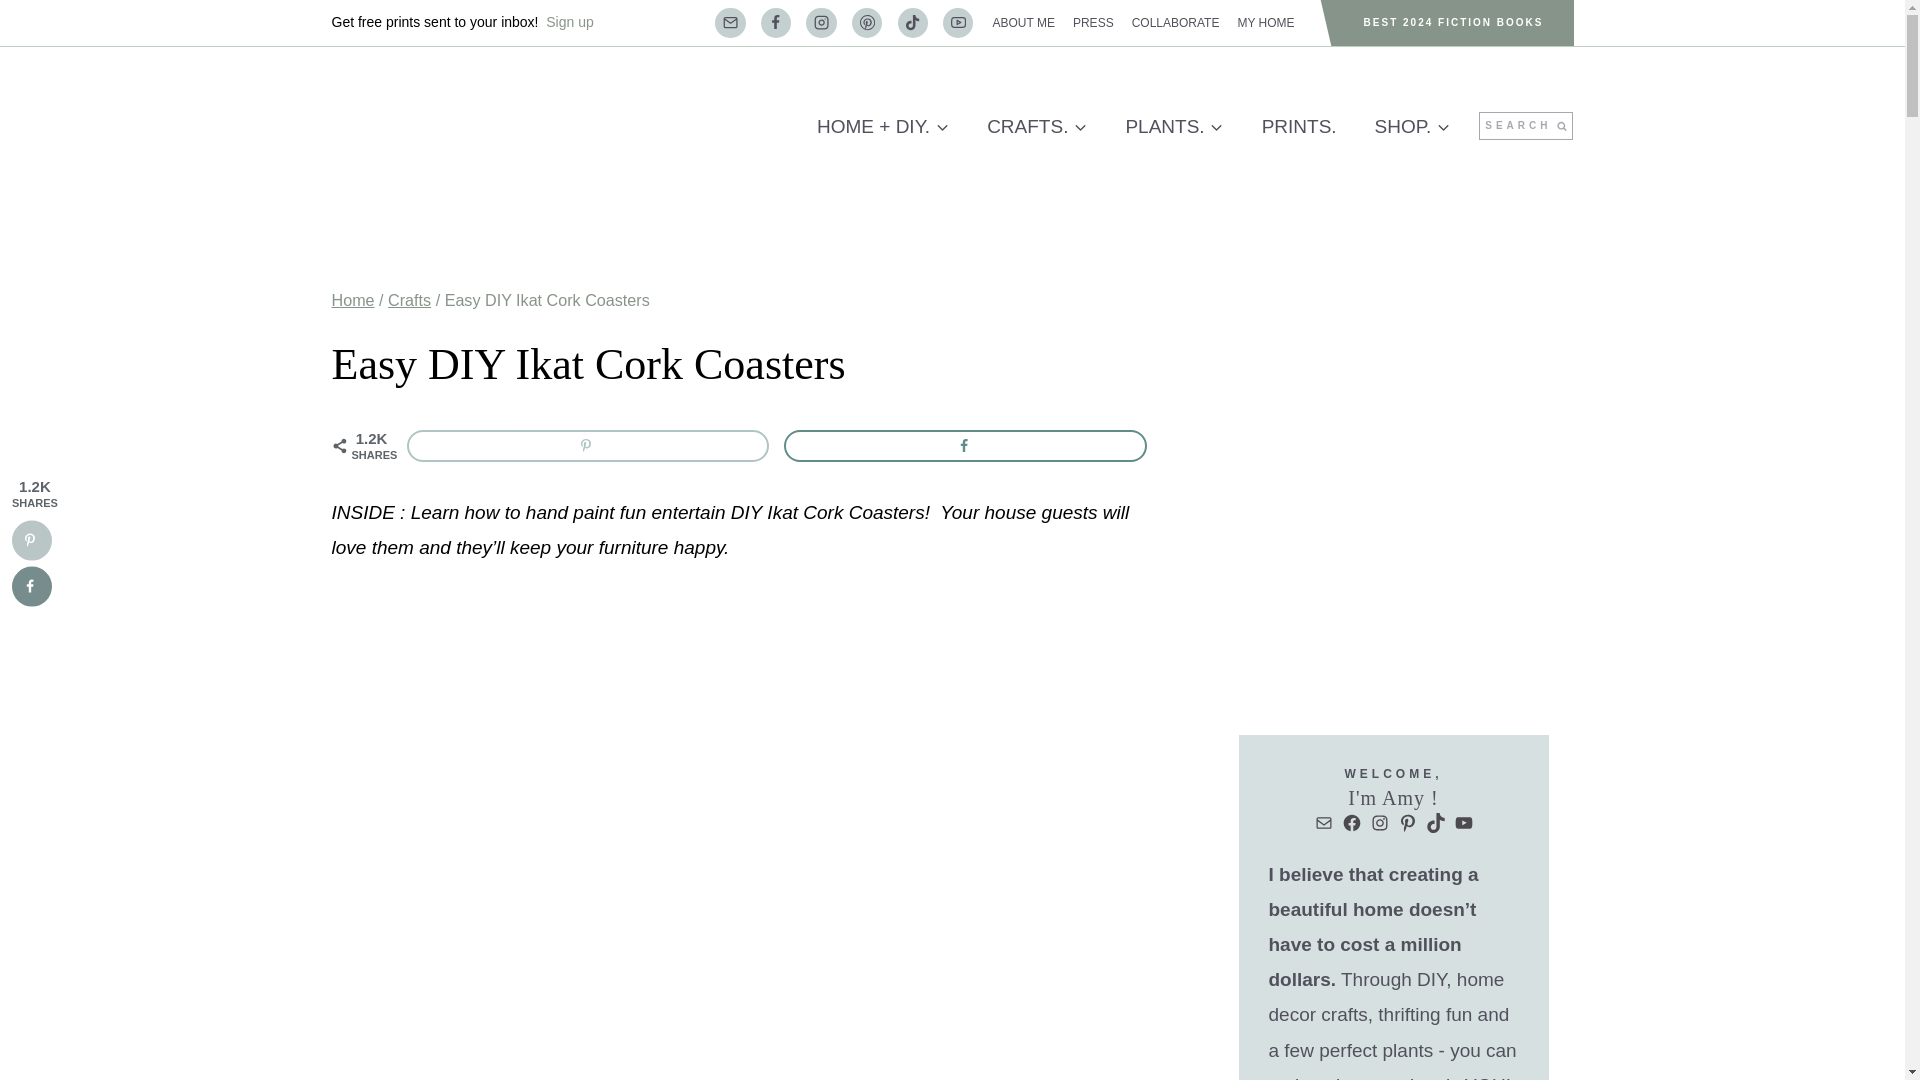 The image size is (1920, 1080). I want to click on All Things DIY, so click(882, 126).